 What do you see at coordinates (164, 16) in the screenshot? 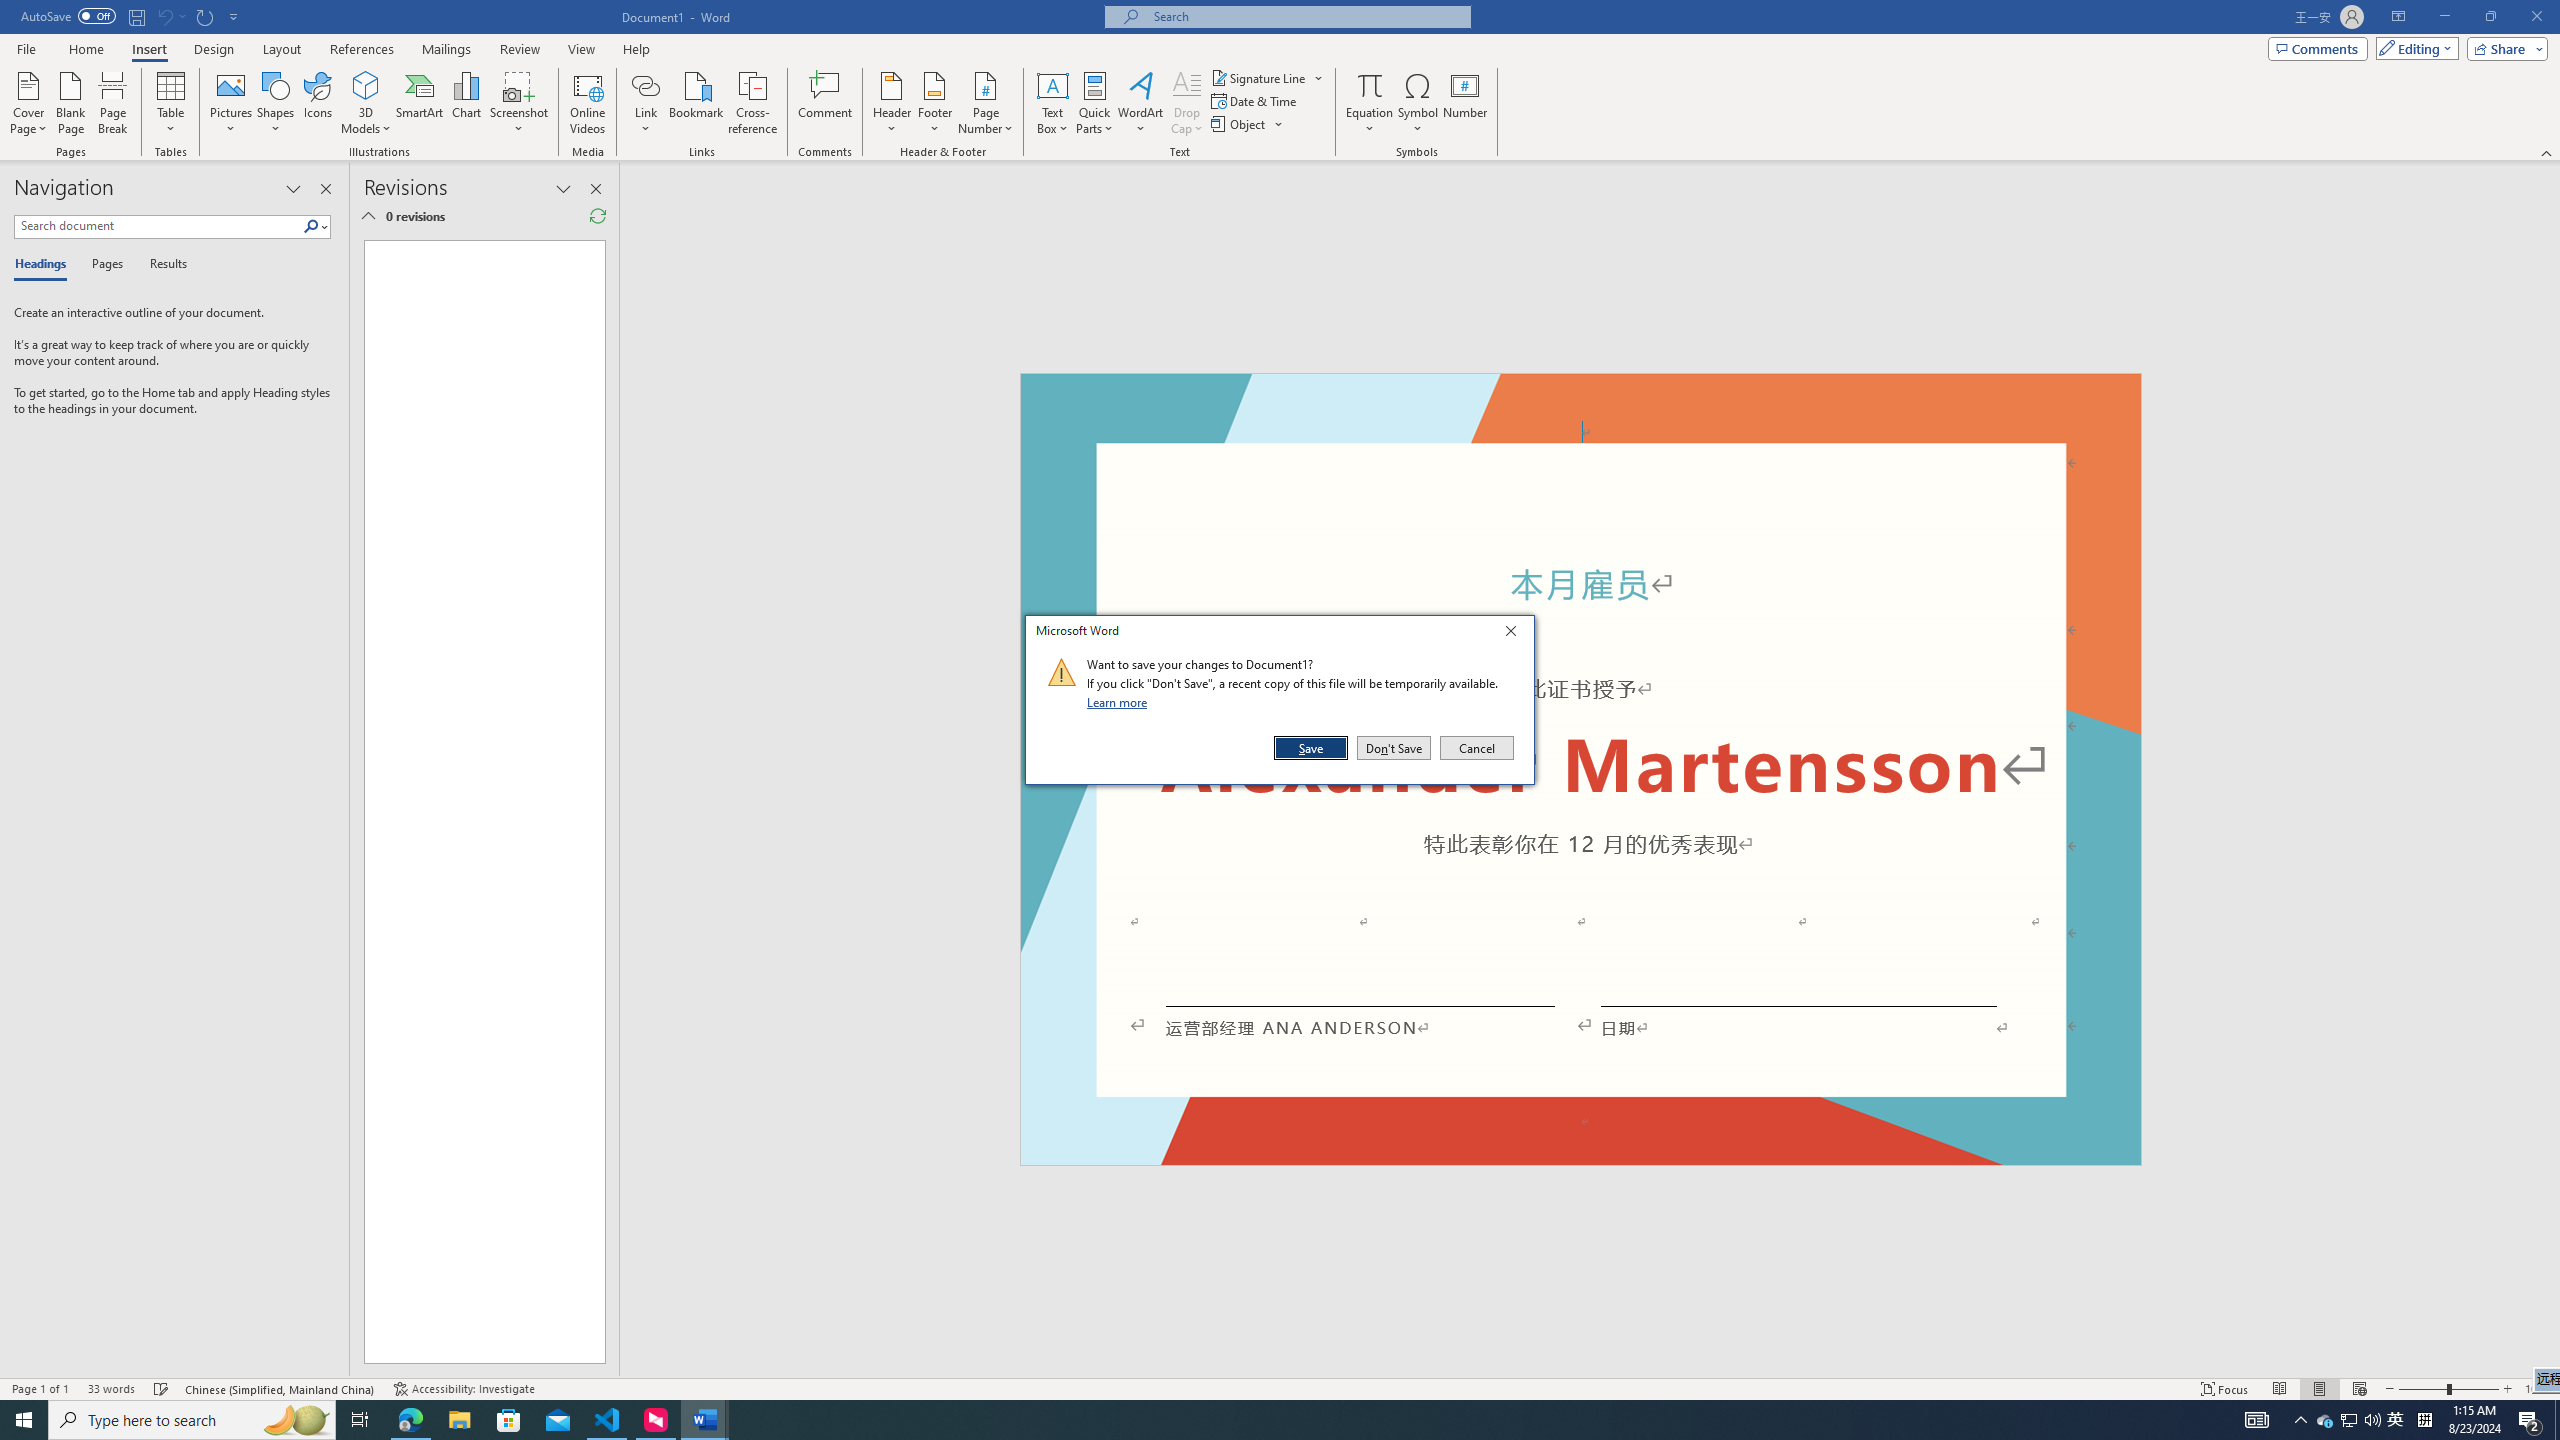
I see `Can't Undo` at bounding box center [164, 16].